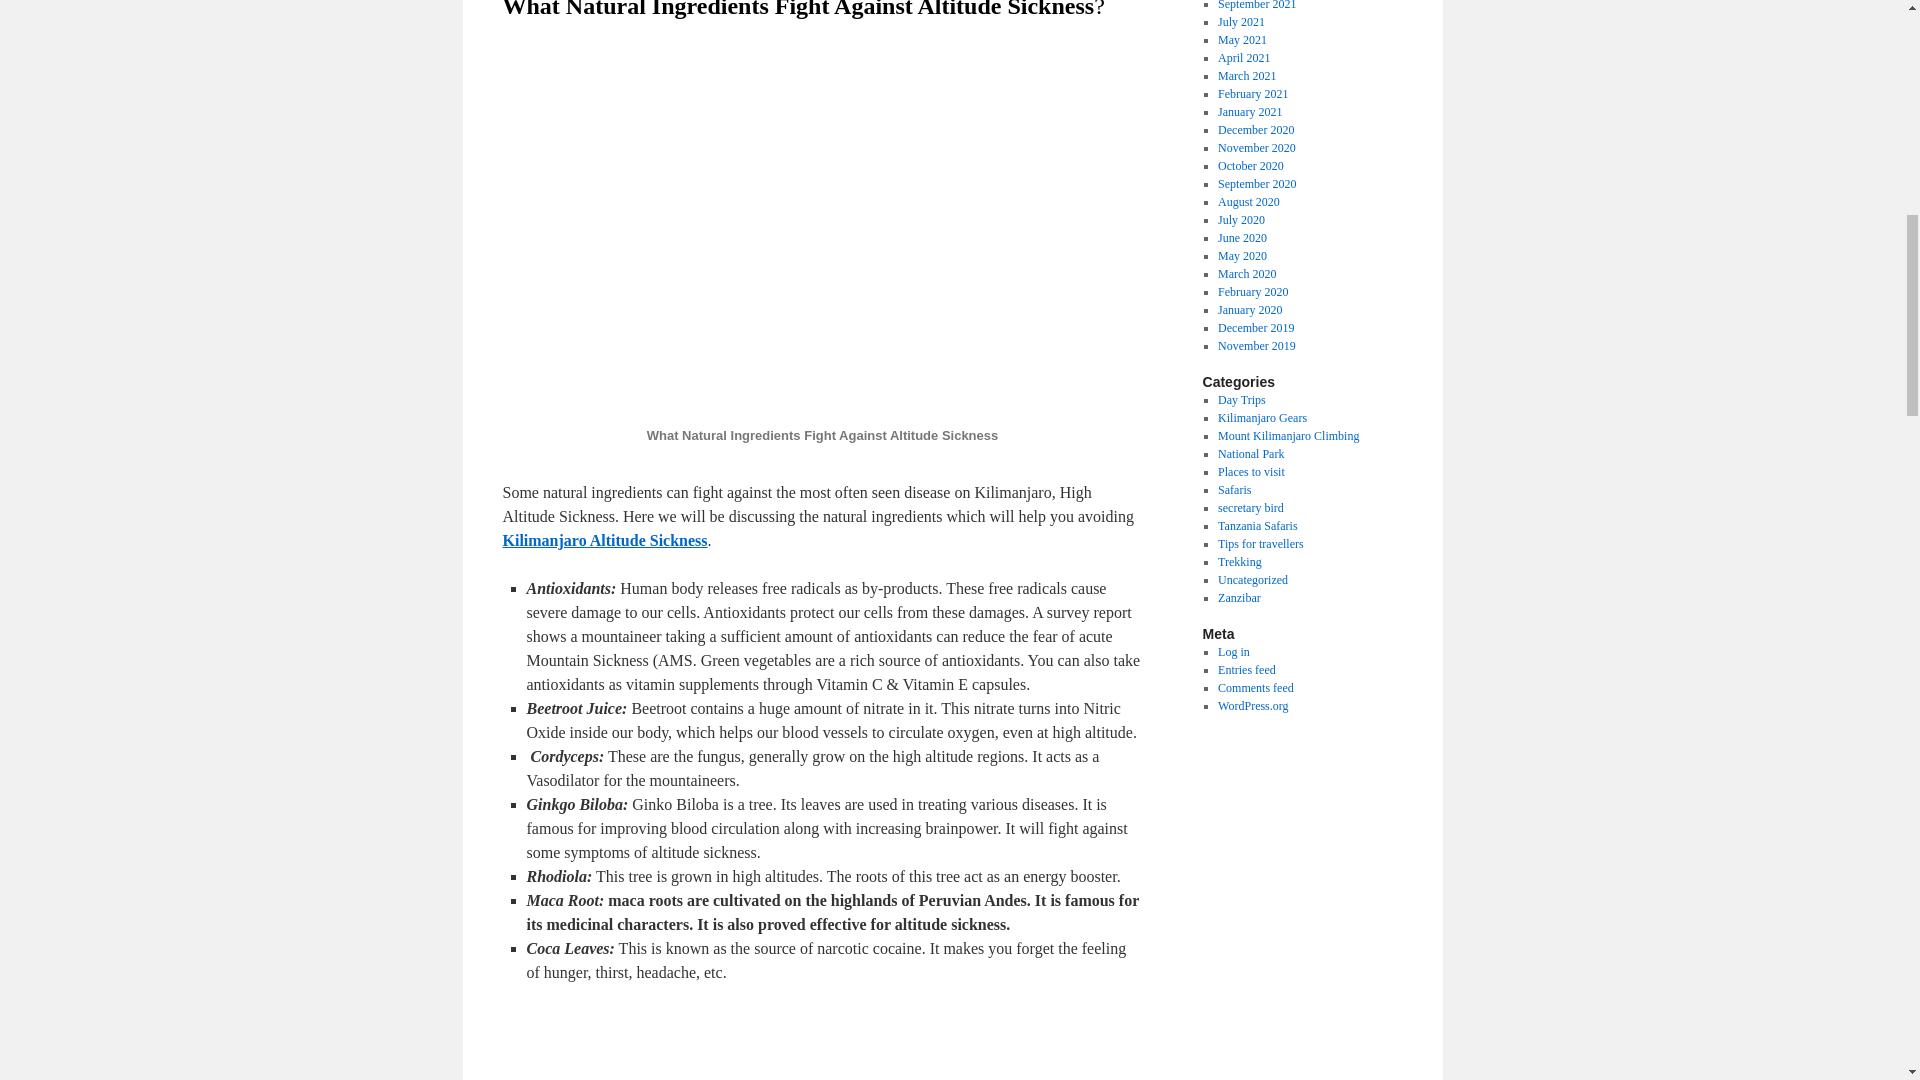 The image size is (1920, 1080). Describe the element at coordinates (1242, 40) in the screenshot. I see `May 2021` at that location.